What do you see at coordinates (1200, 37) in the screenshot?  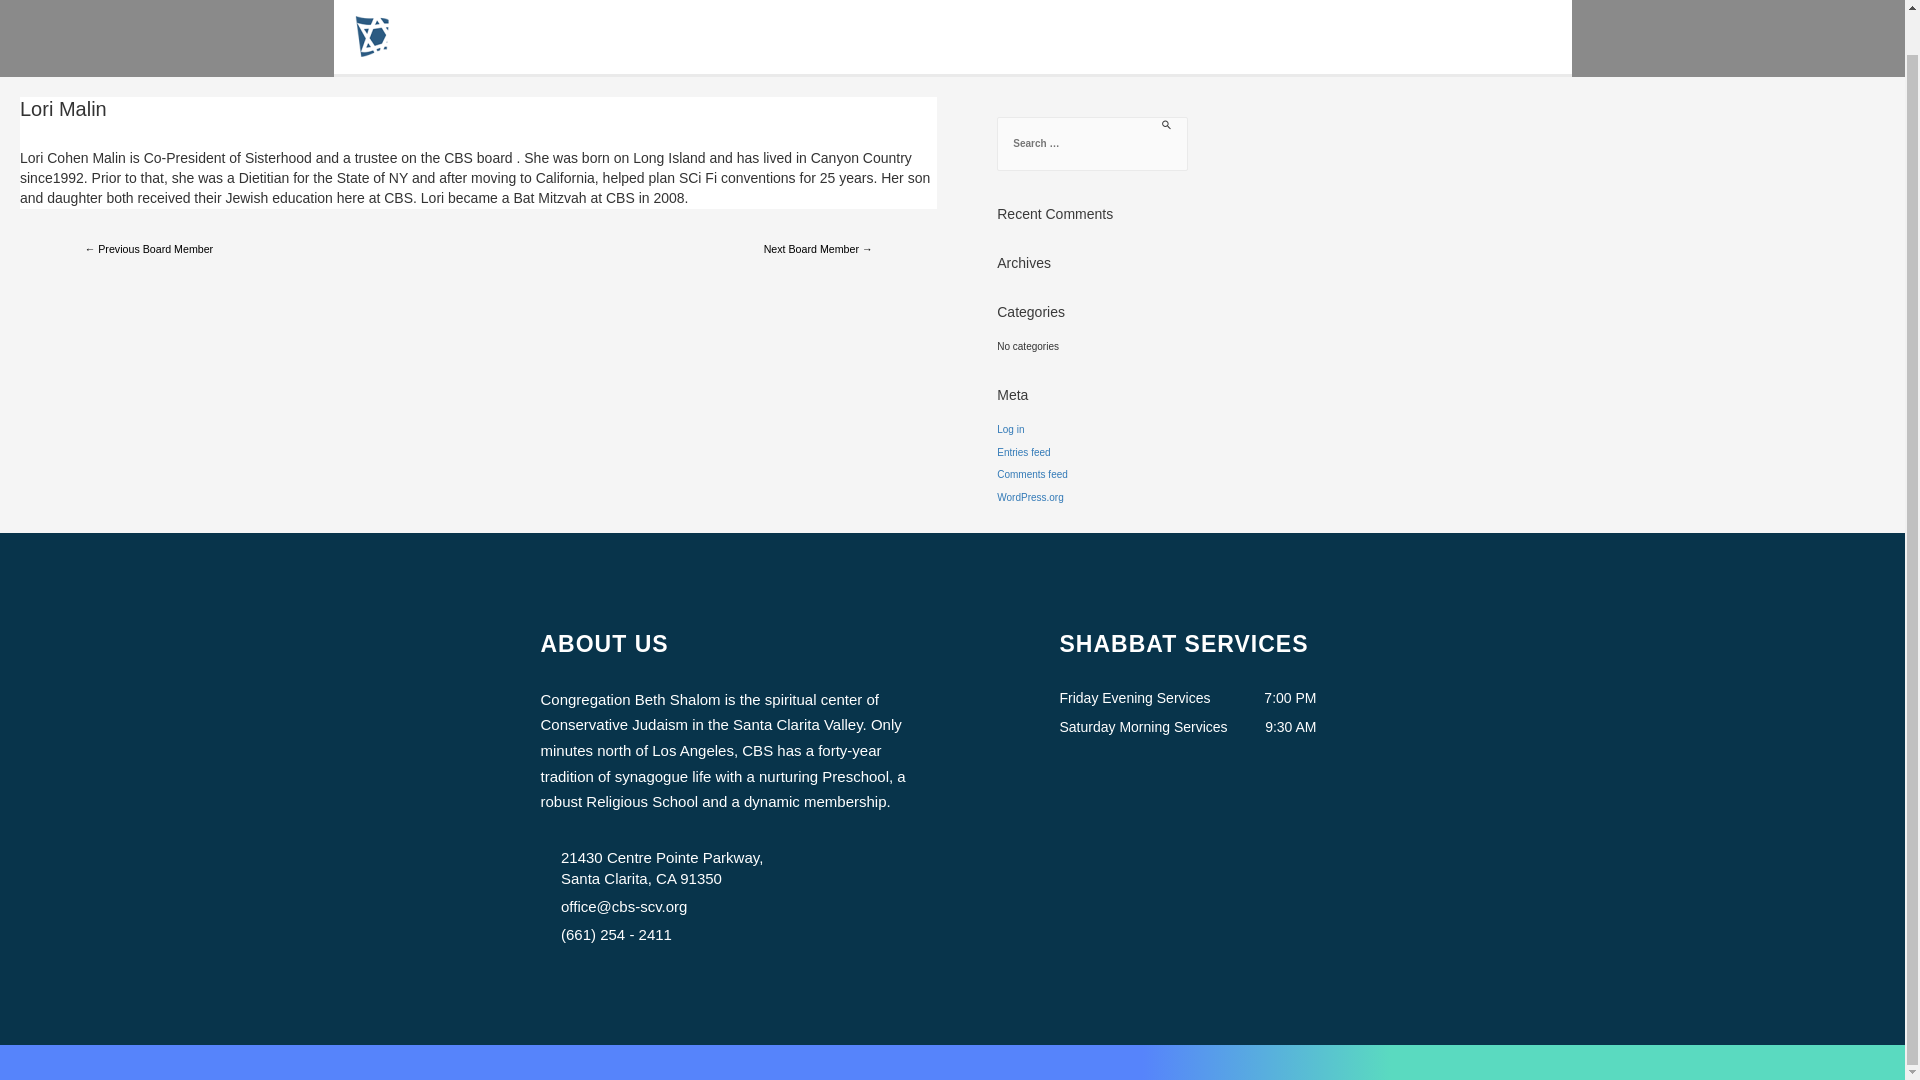 I see `ABOUT` at bounding box center [1200, 37].